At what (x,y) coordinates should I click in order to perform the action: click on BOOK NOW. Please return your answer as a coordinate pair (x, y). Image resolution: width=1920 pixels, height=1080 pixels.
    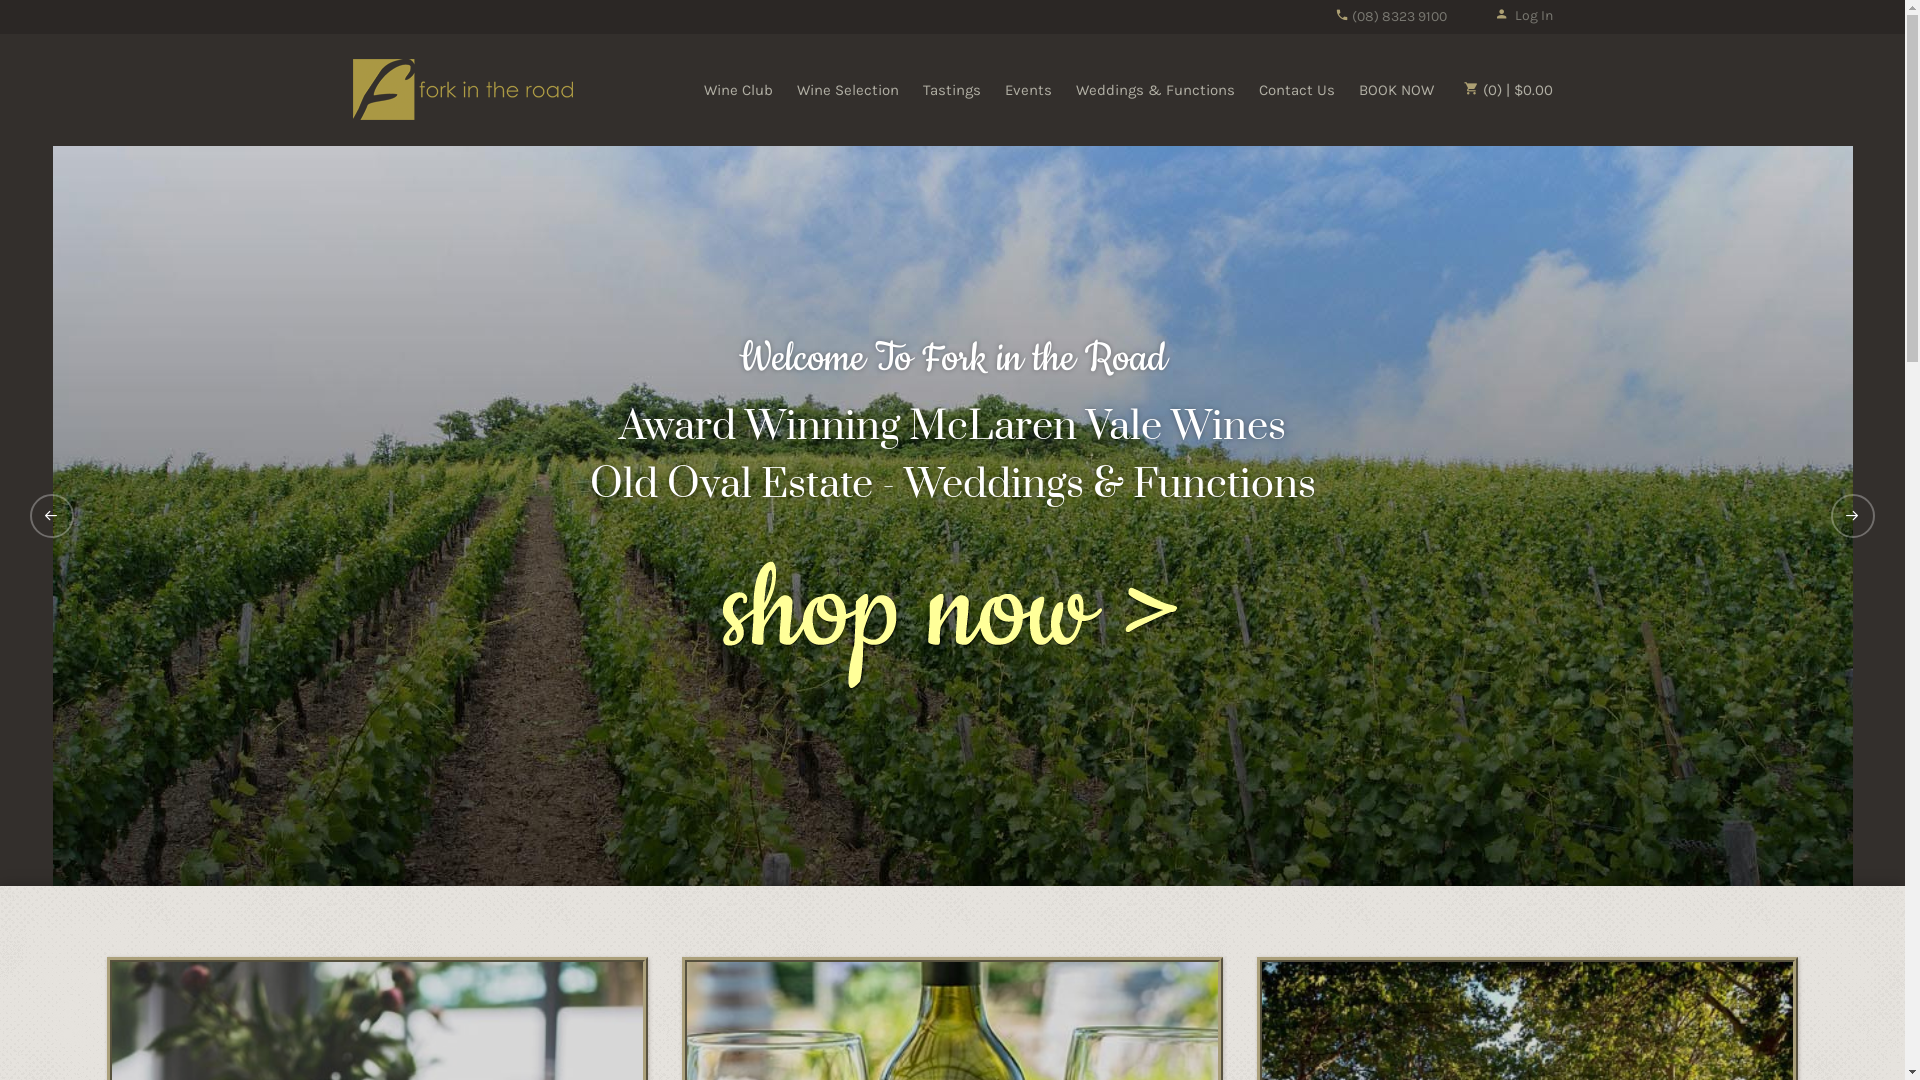
    Looking at the image, I should click on (1396, 90).